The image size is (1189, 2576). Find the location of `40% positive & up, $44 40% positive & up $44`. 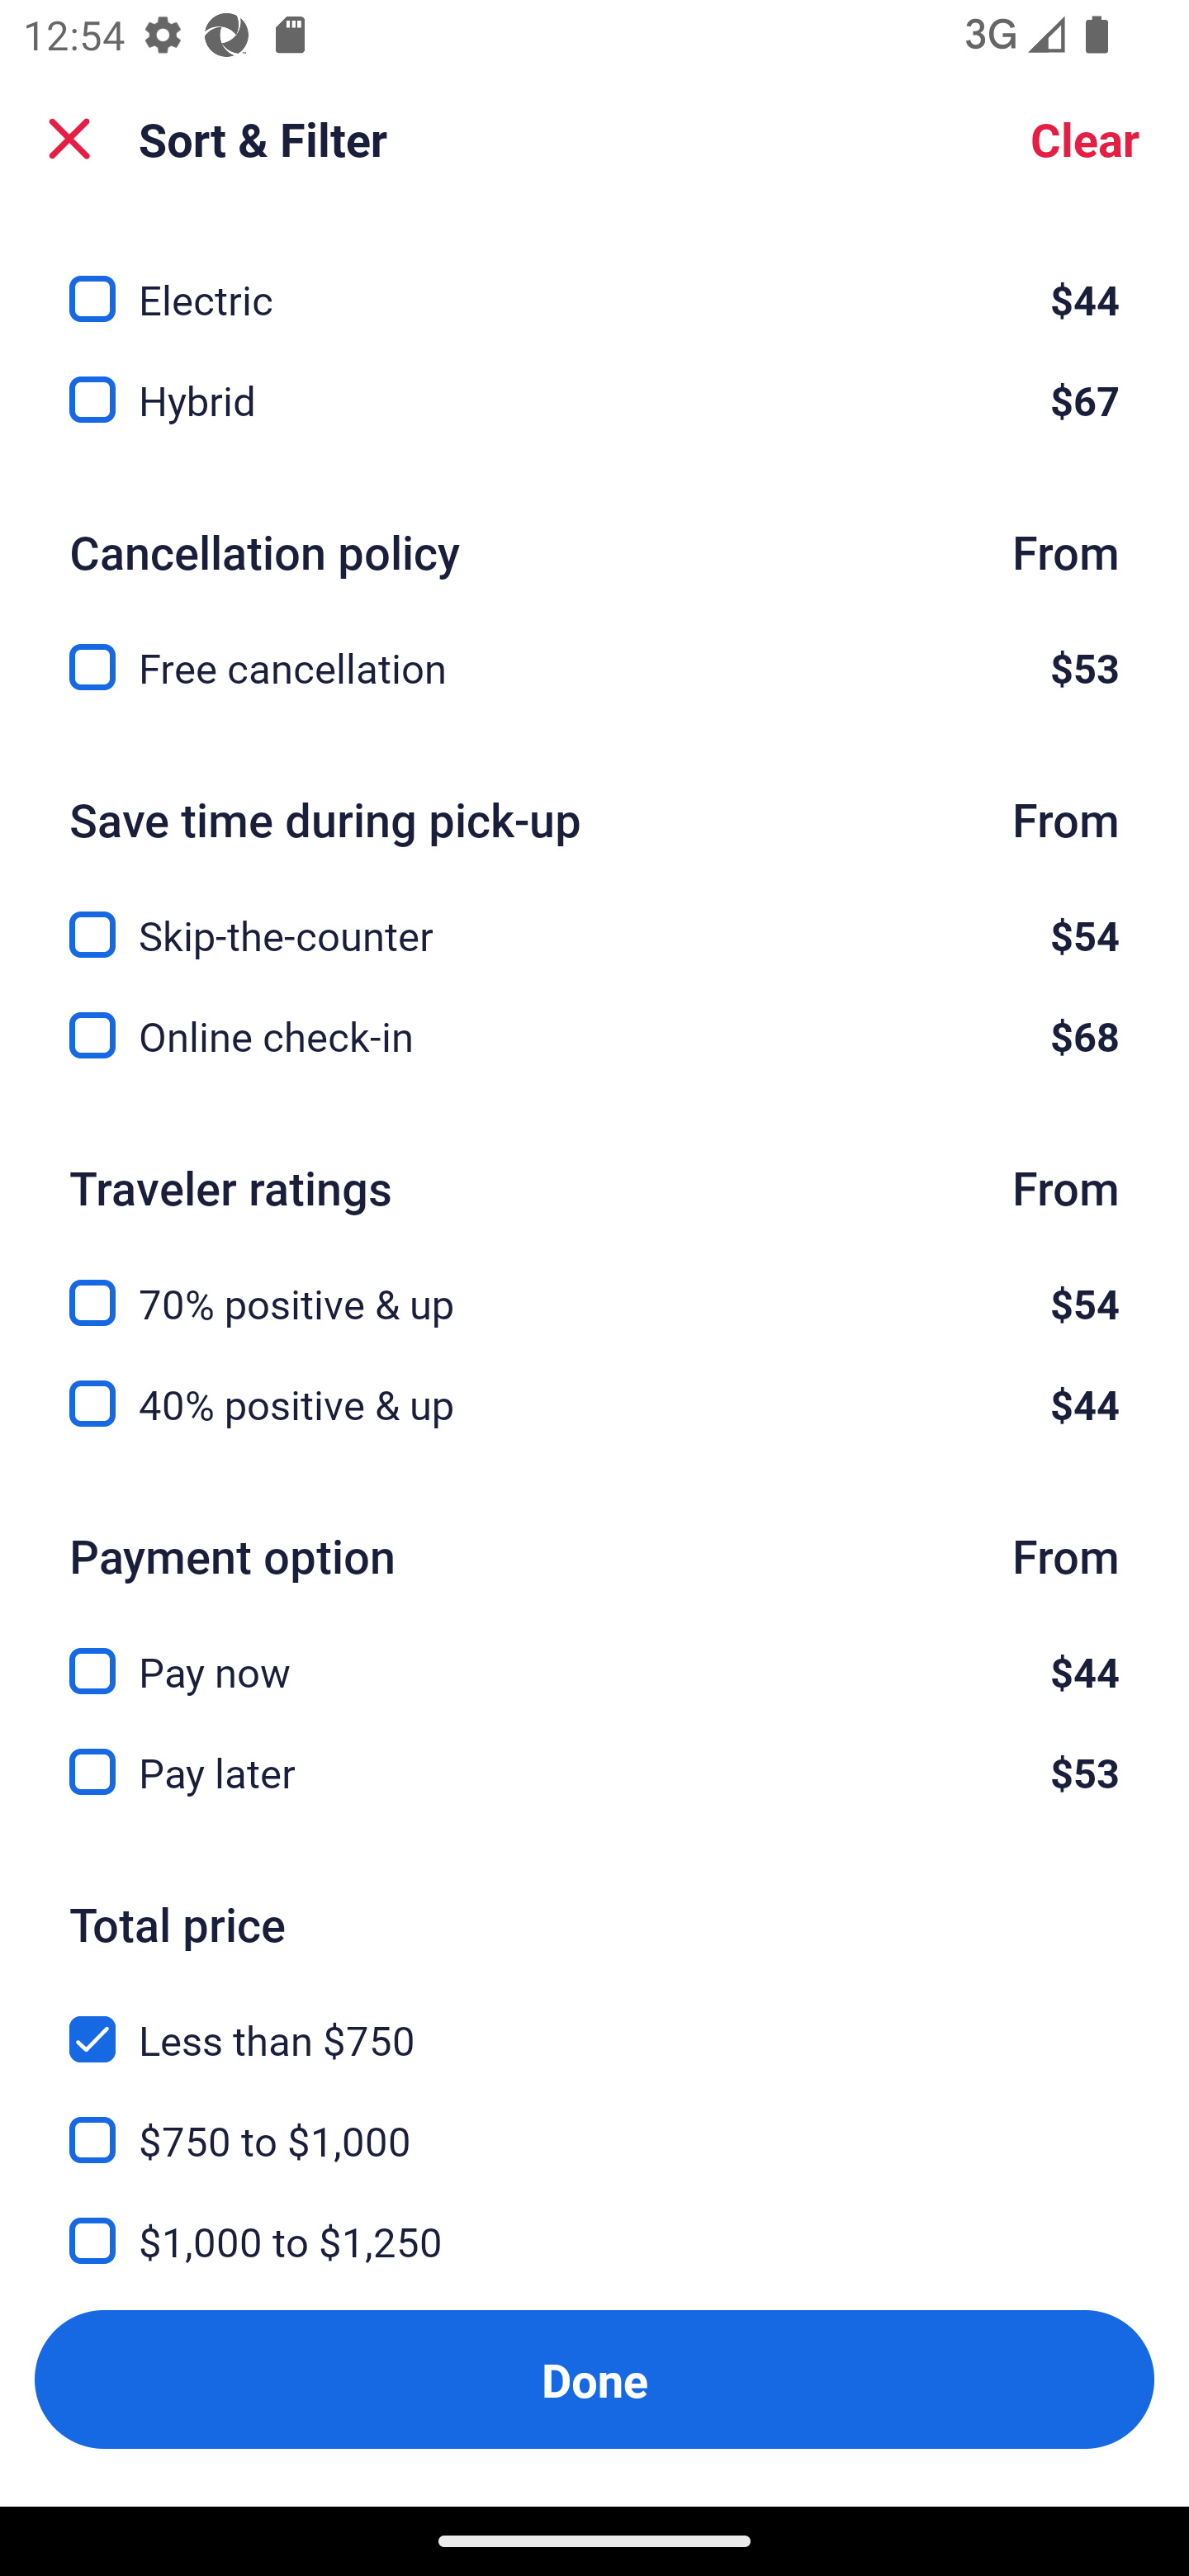

40% positive & up, $44 40% positive & up $44 is located at coordinates (594, 1404).